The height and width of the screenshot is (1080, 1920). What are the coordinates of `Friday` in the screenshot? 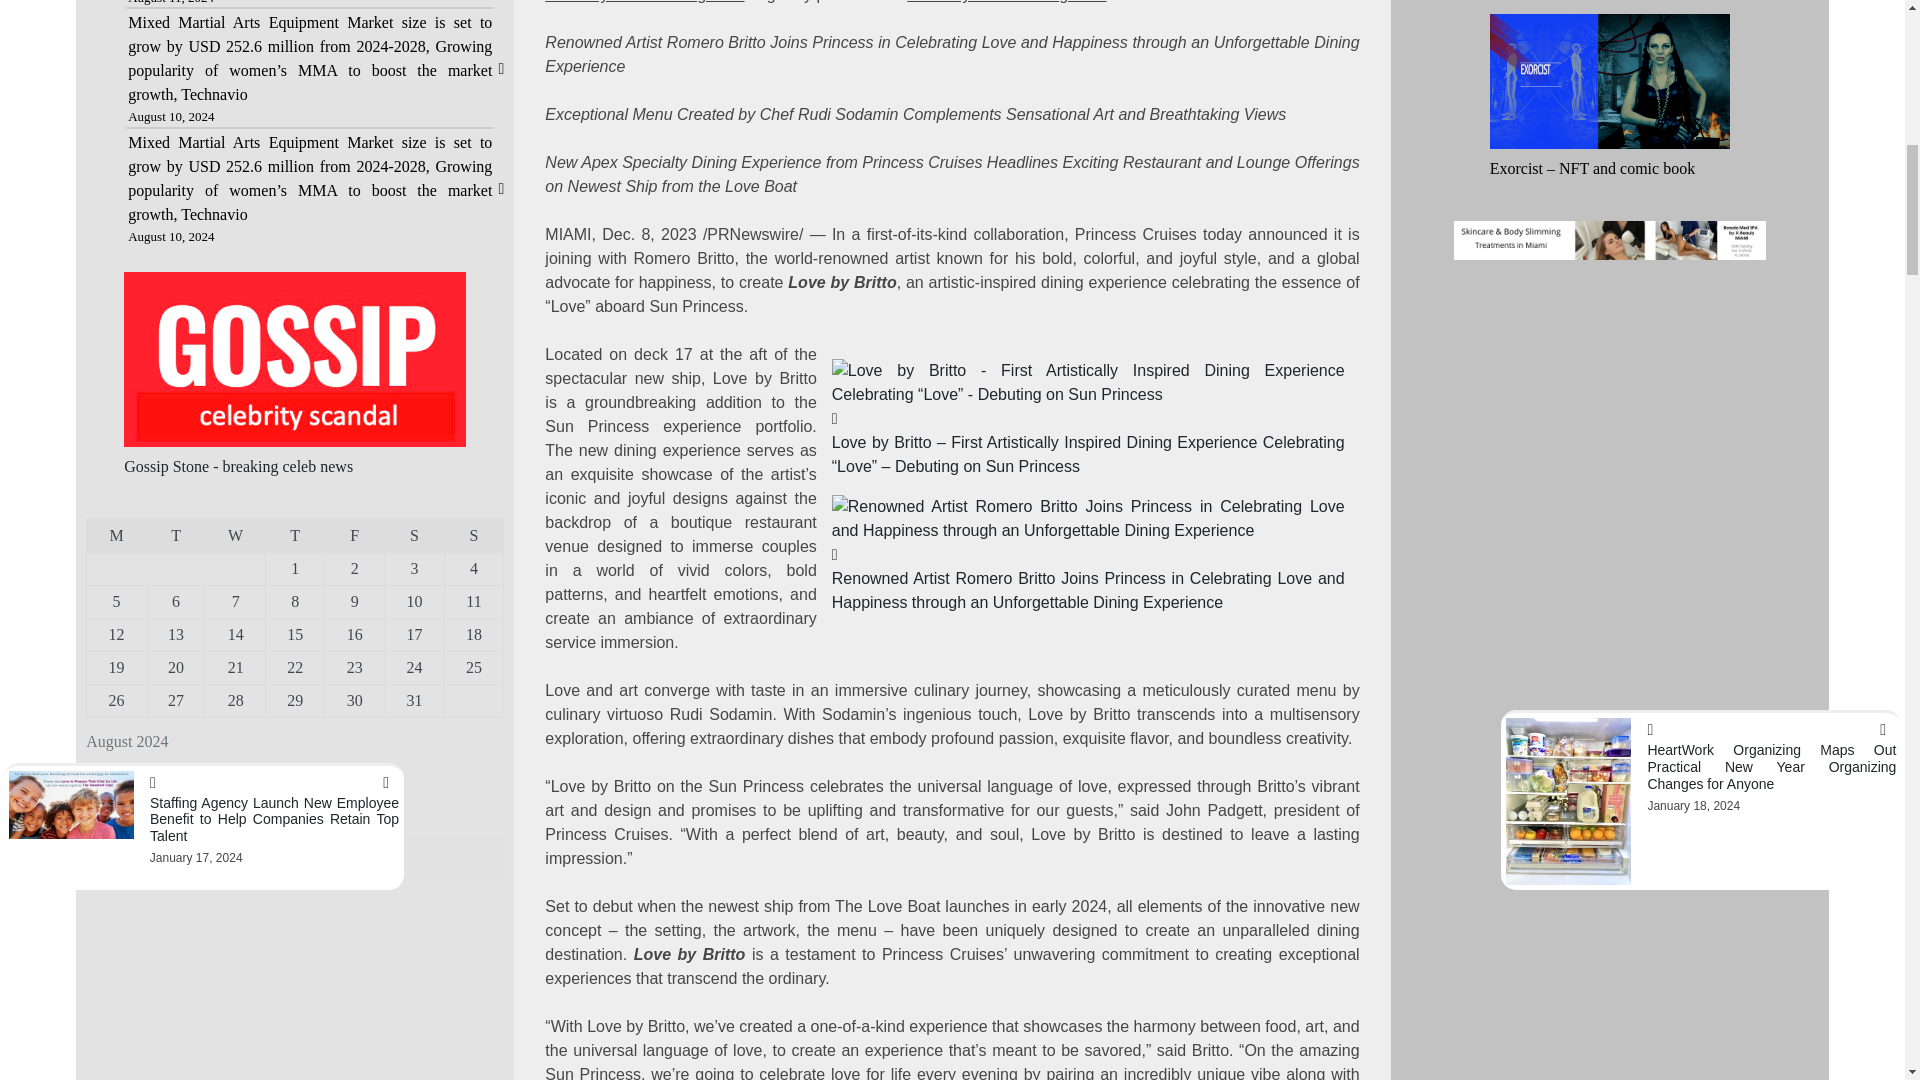 It's located at (354, 536).